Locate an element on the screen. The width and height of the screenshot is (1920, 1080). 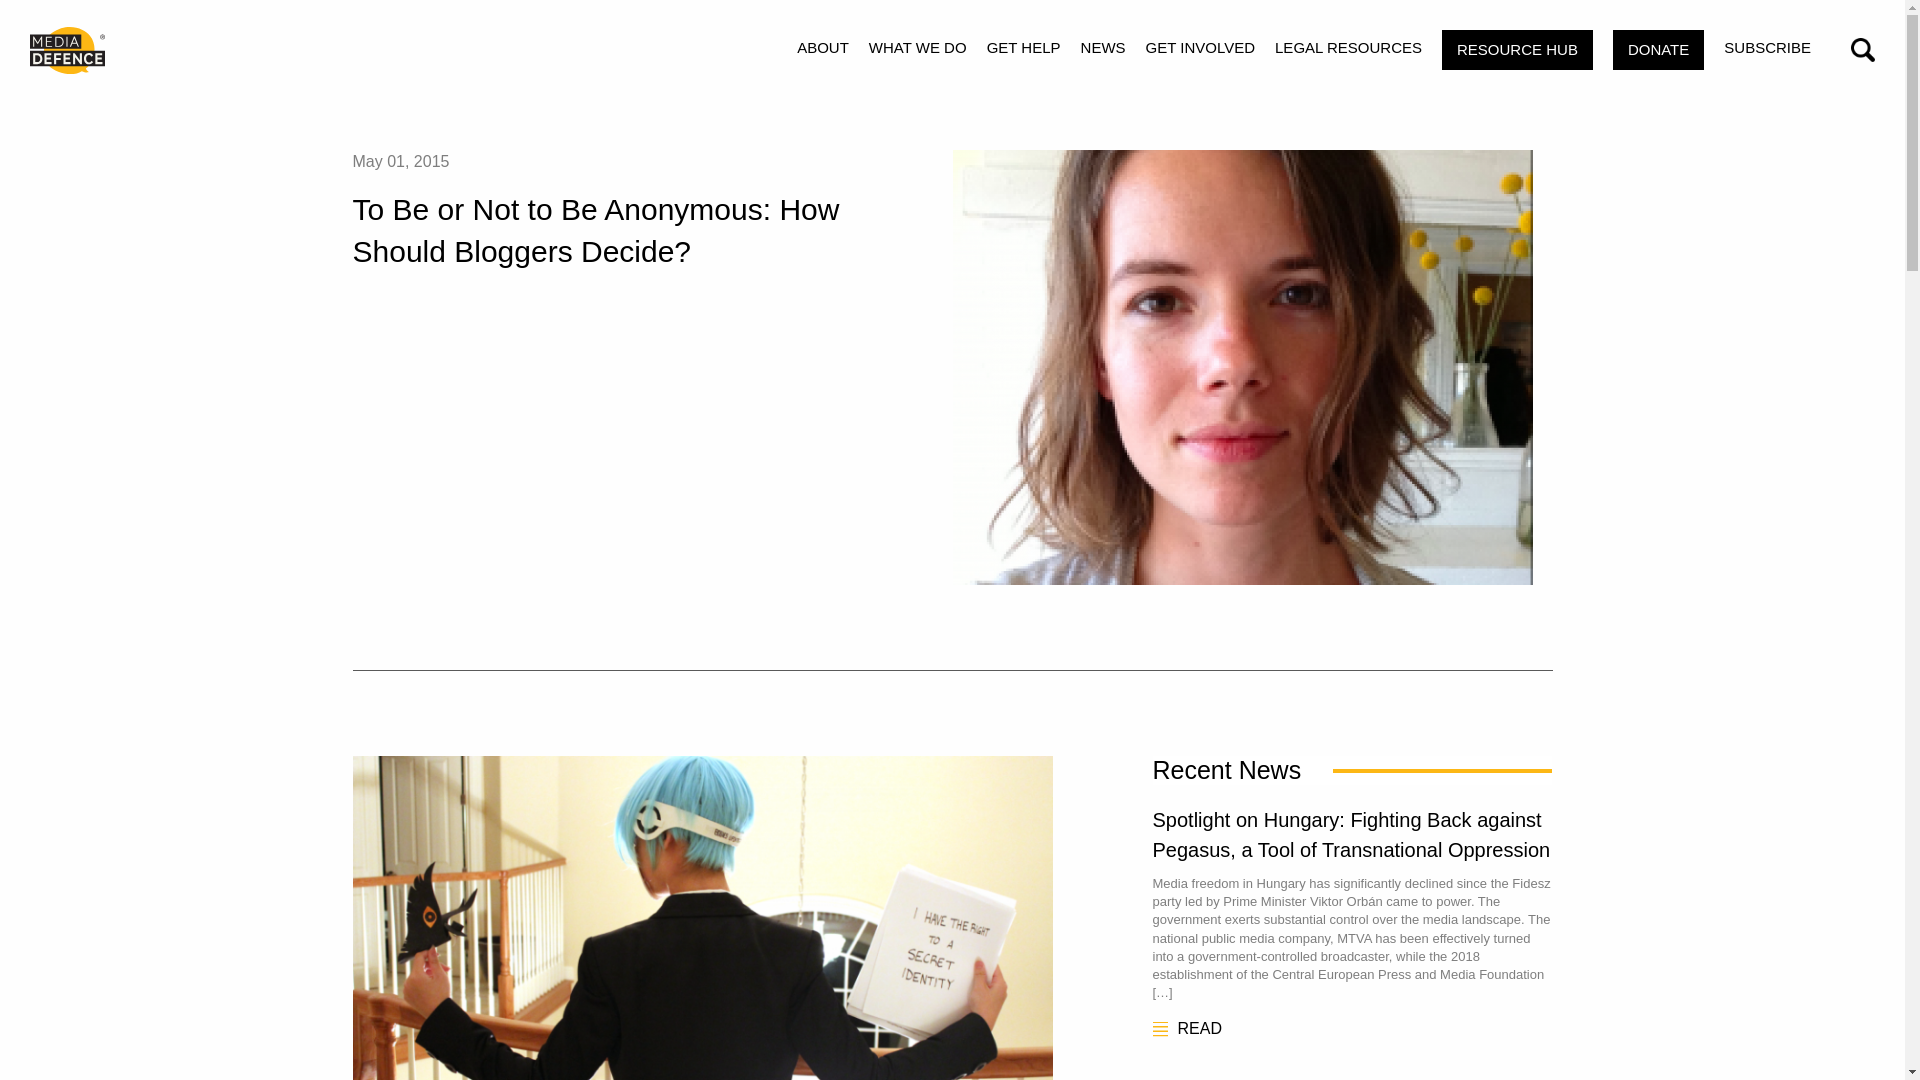
ABOUT is located at coordinates (822, 50).